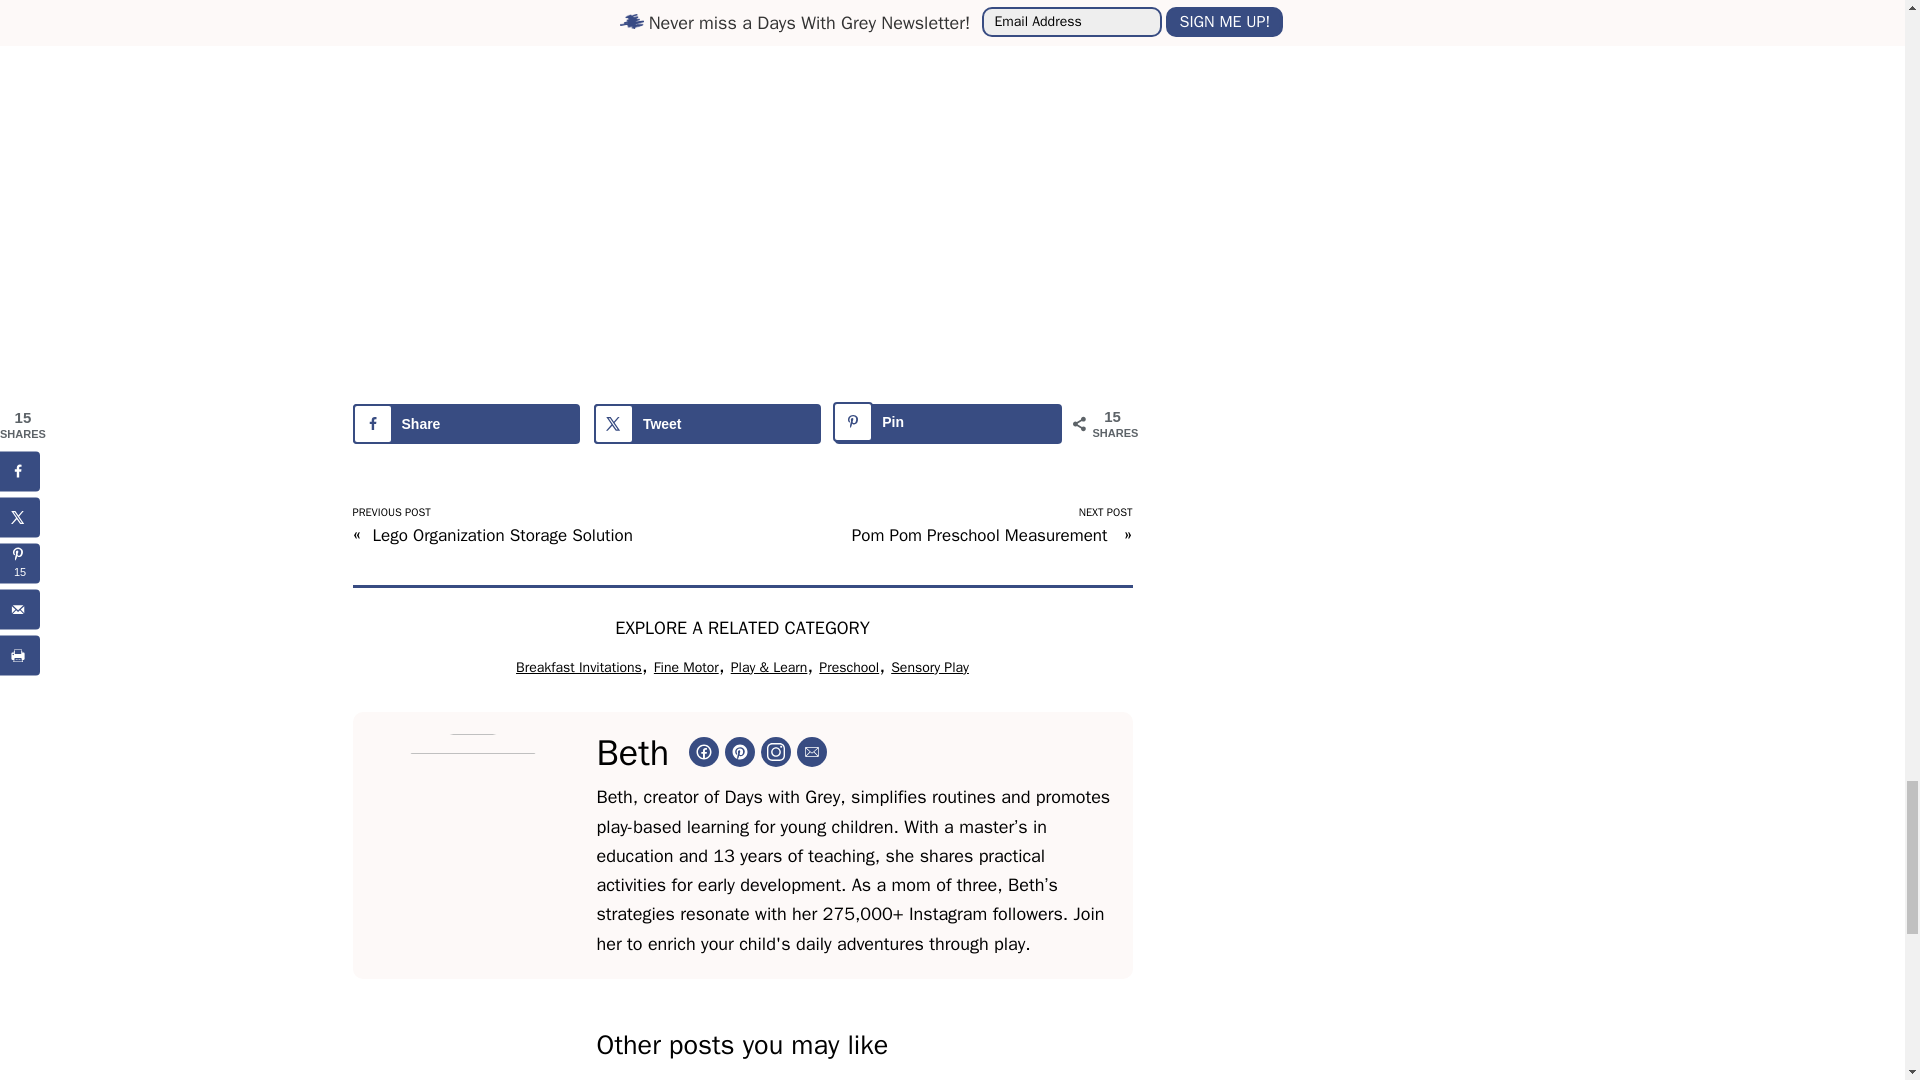  I want to click on Share on Facebook, so click(465, 423).